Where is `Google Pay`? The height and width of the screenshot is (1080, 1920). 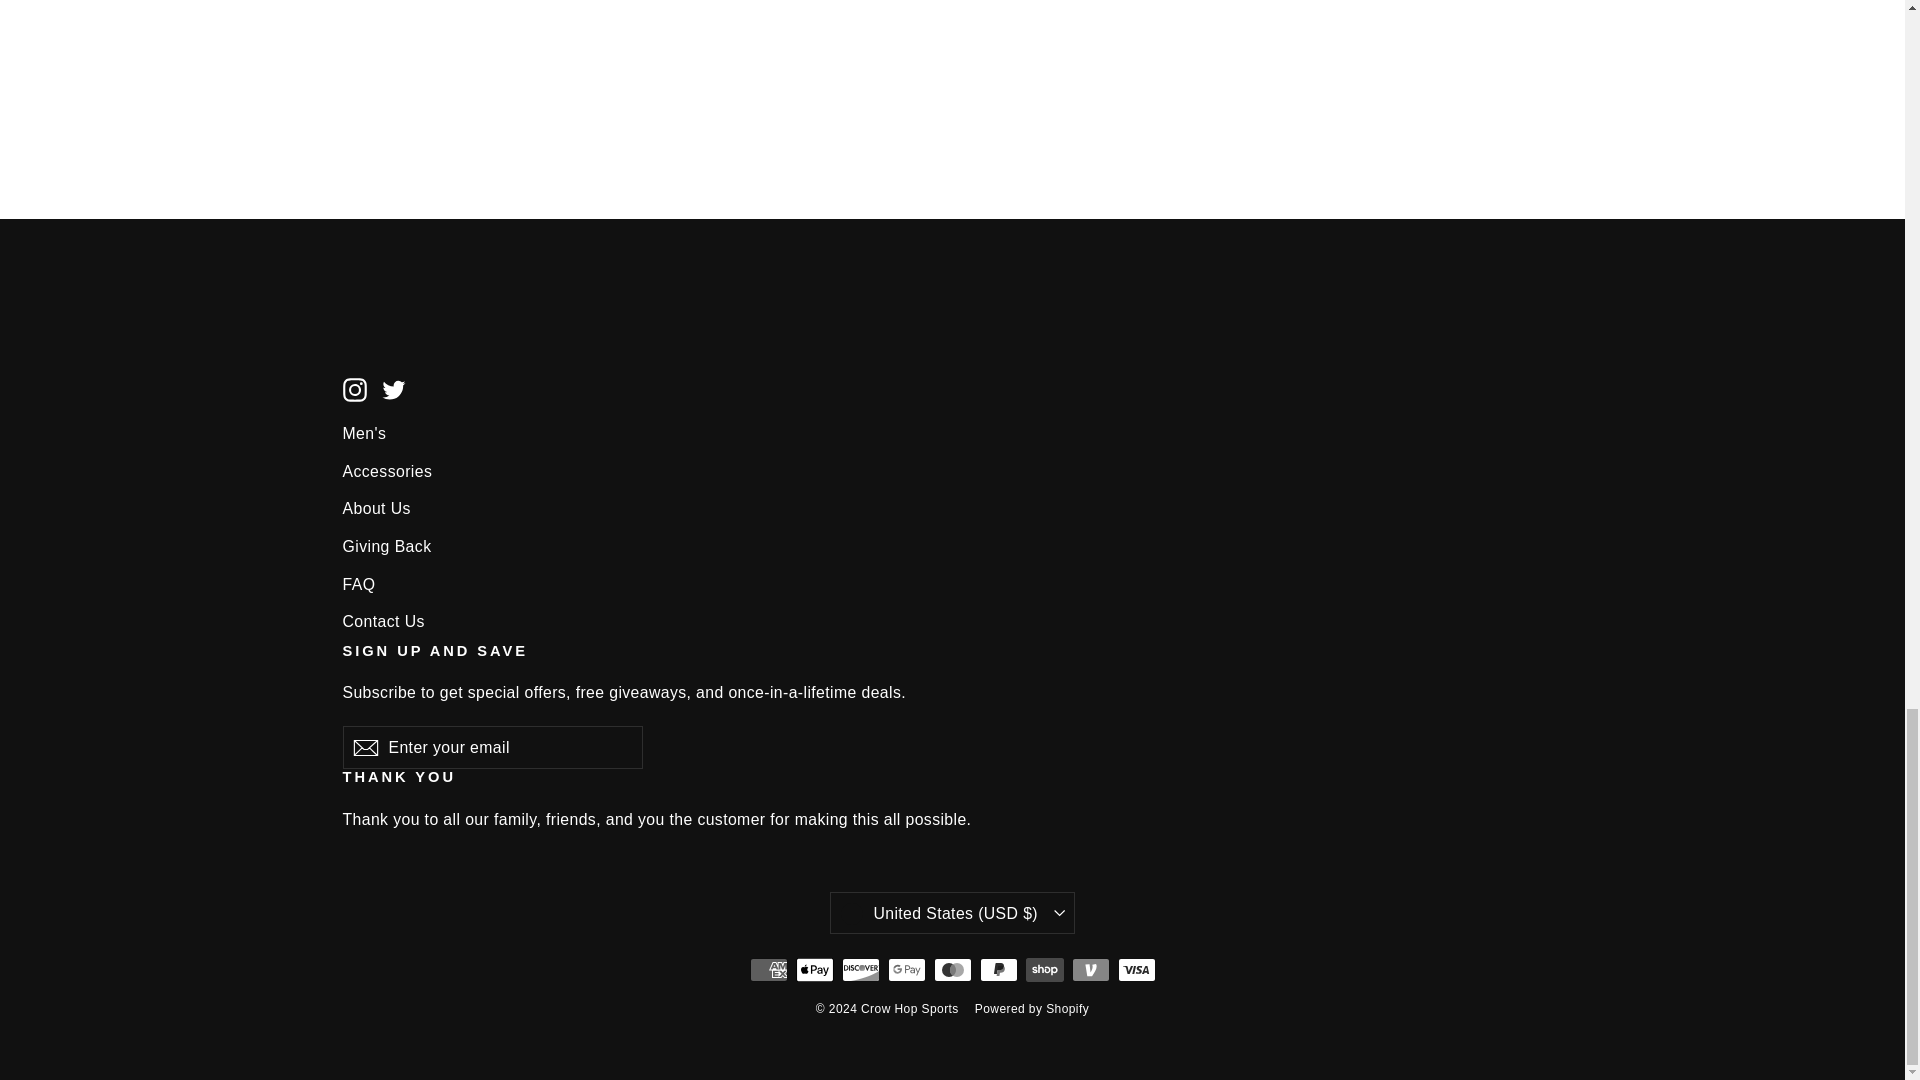
Google Pay is located at coordinates (906, 969).